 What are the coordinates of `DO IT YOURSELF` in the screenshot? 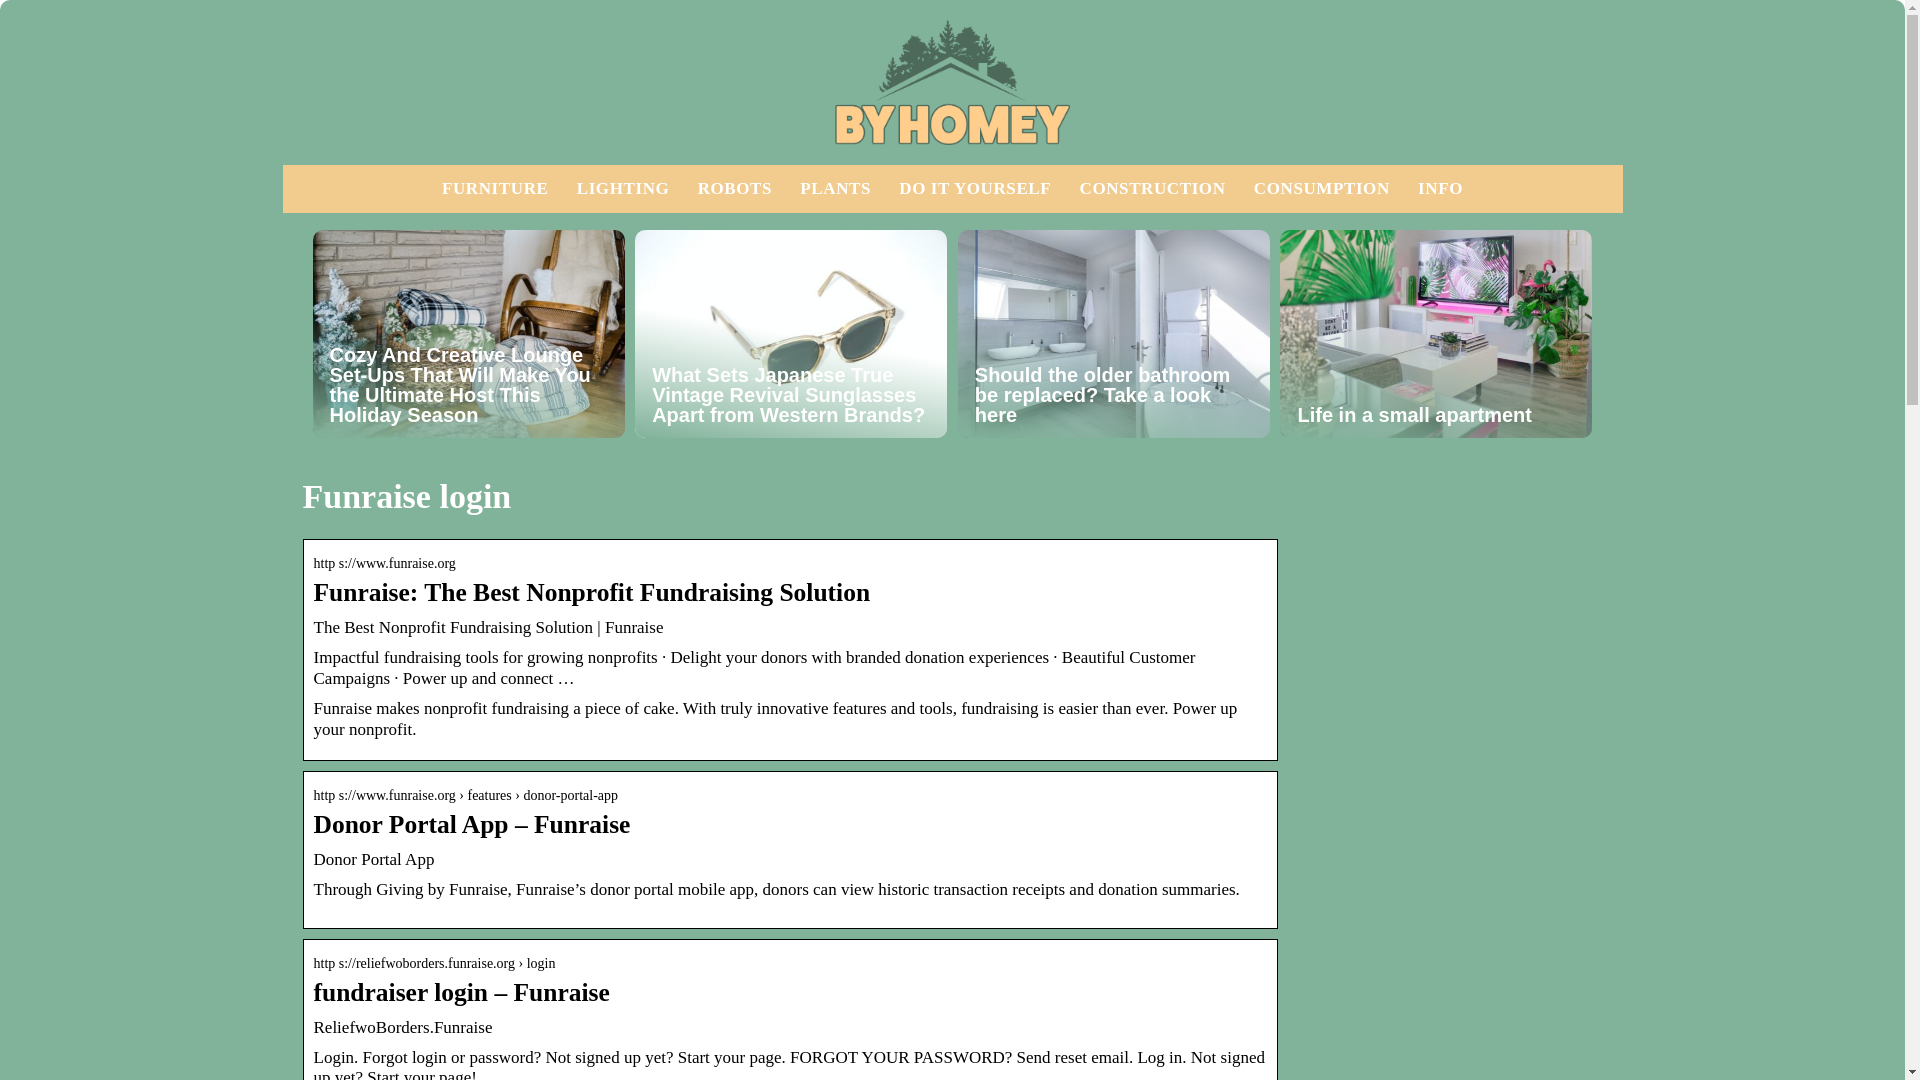 It's located at (974, 188).